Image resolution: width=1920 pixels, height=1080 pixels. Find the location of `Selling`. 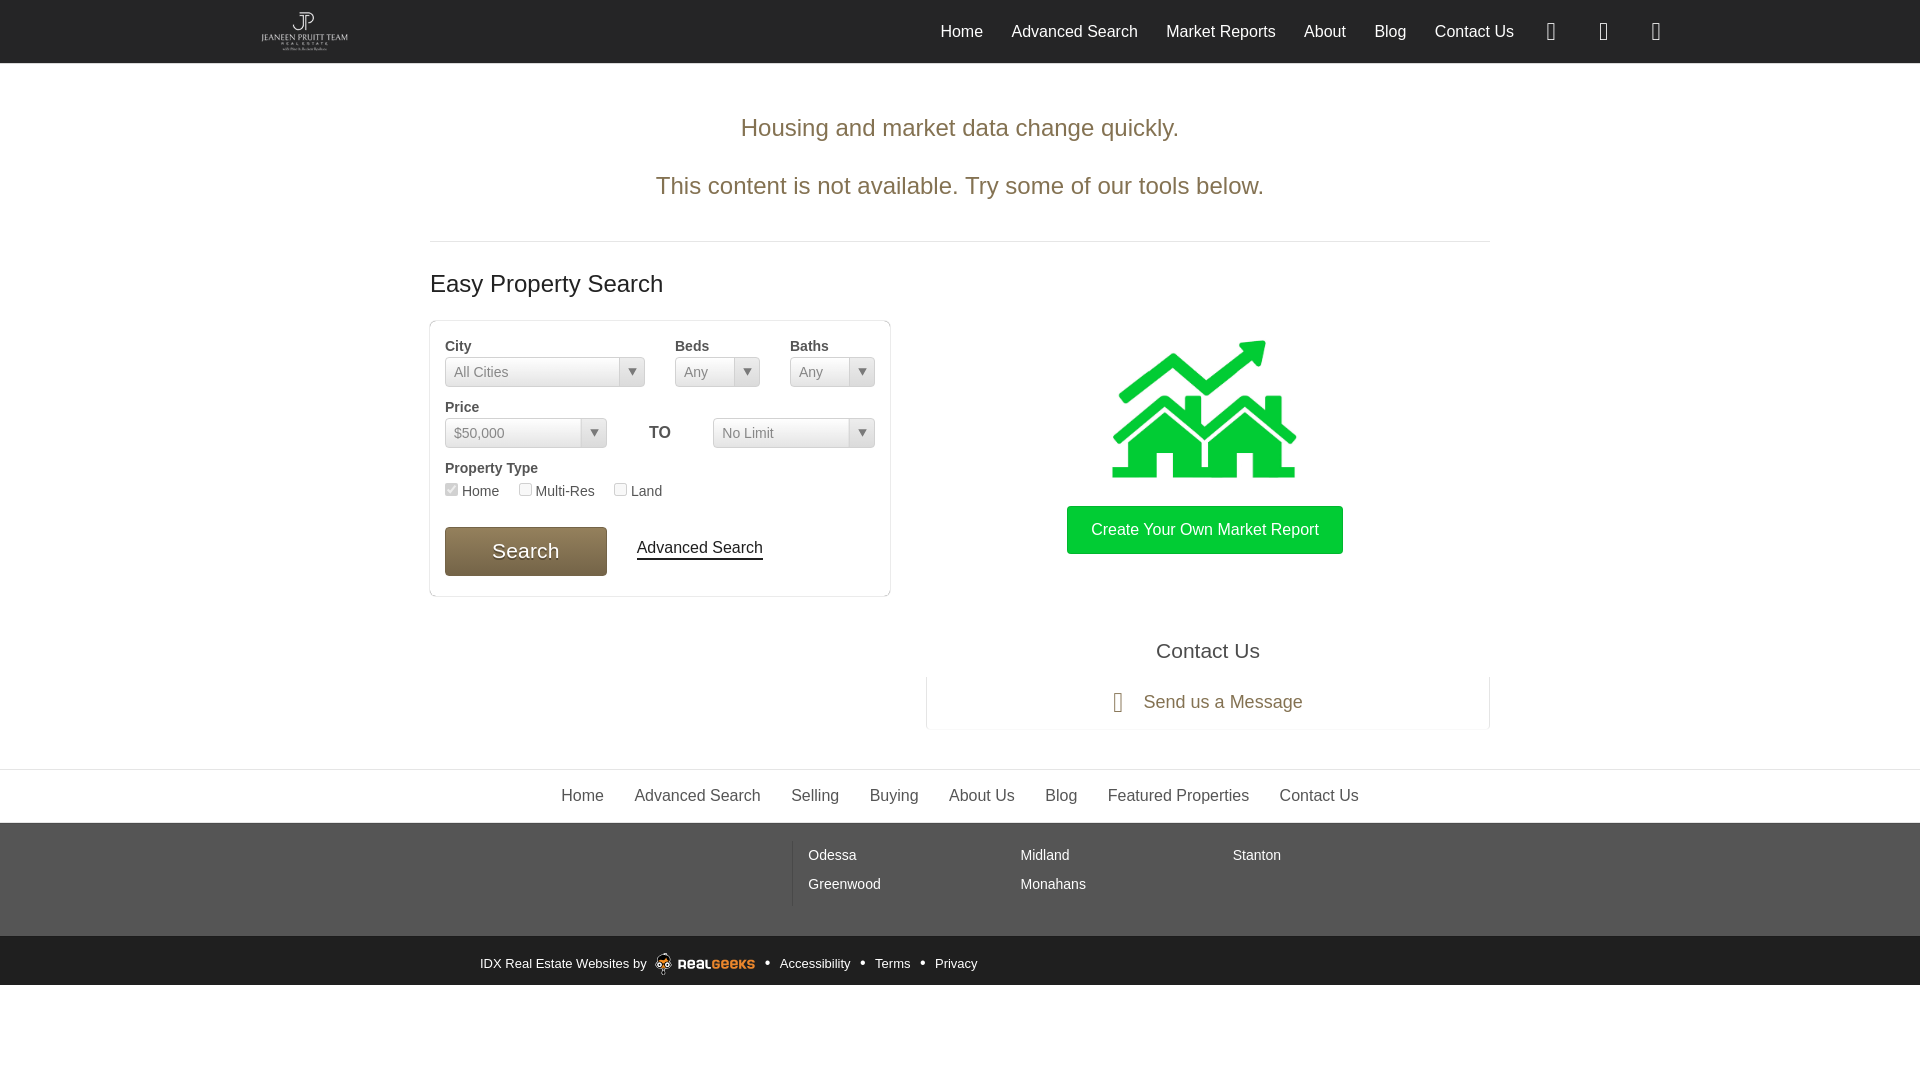

Selling is located at coordinates (815, 795).